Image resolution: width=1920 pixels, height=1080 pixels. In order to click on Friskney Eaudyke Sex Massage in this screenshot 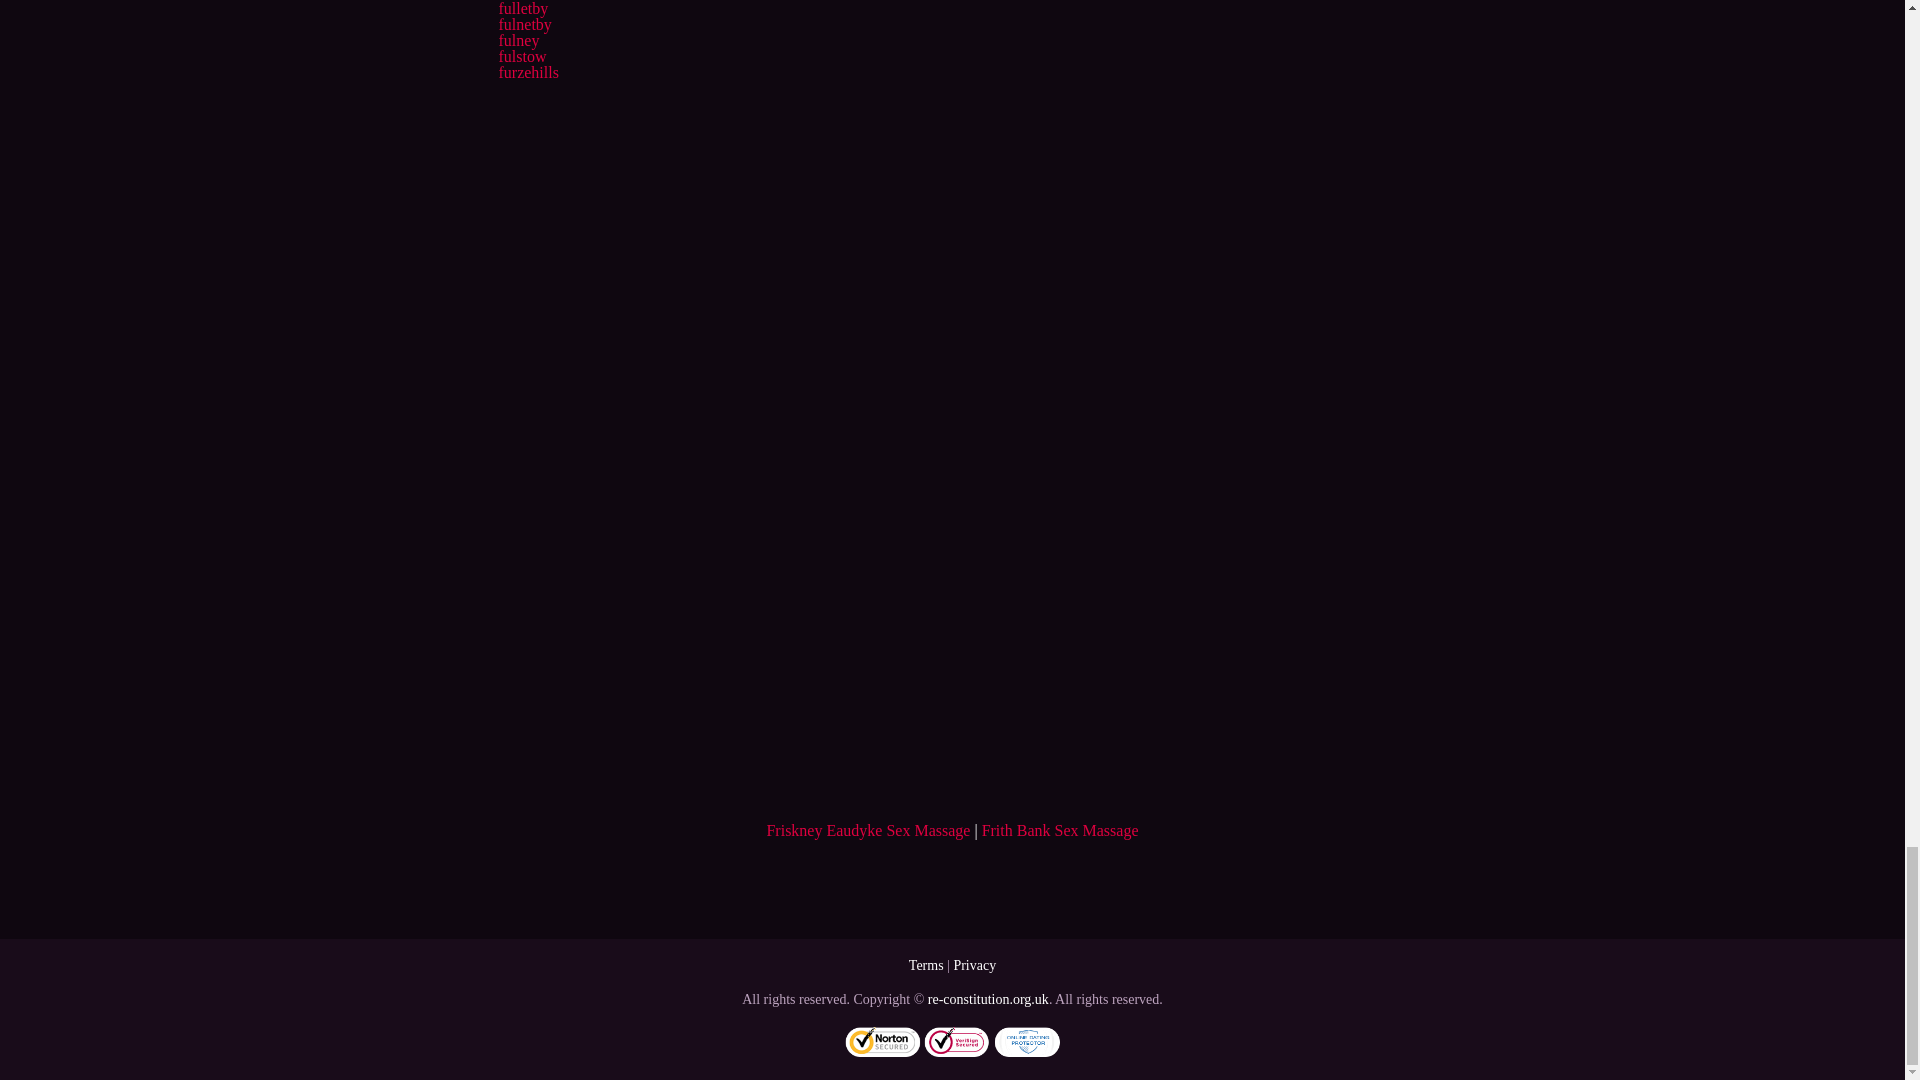, I will do `click(868, 830)`.